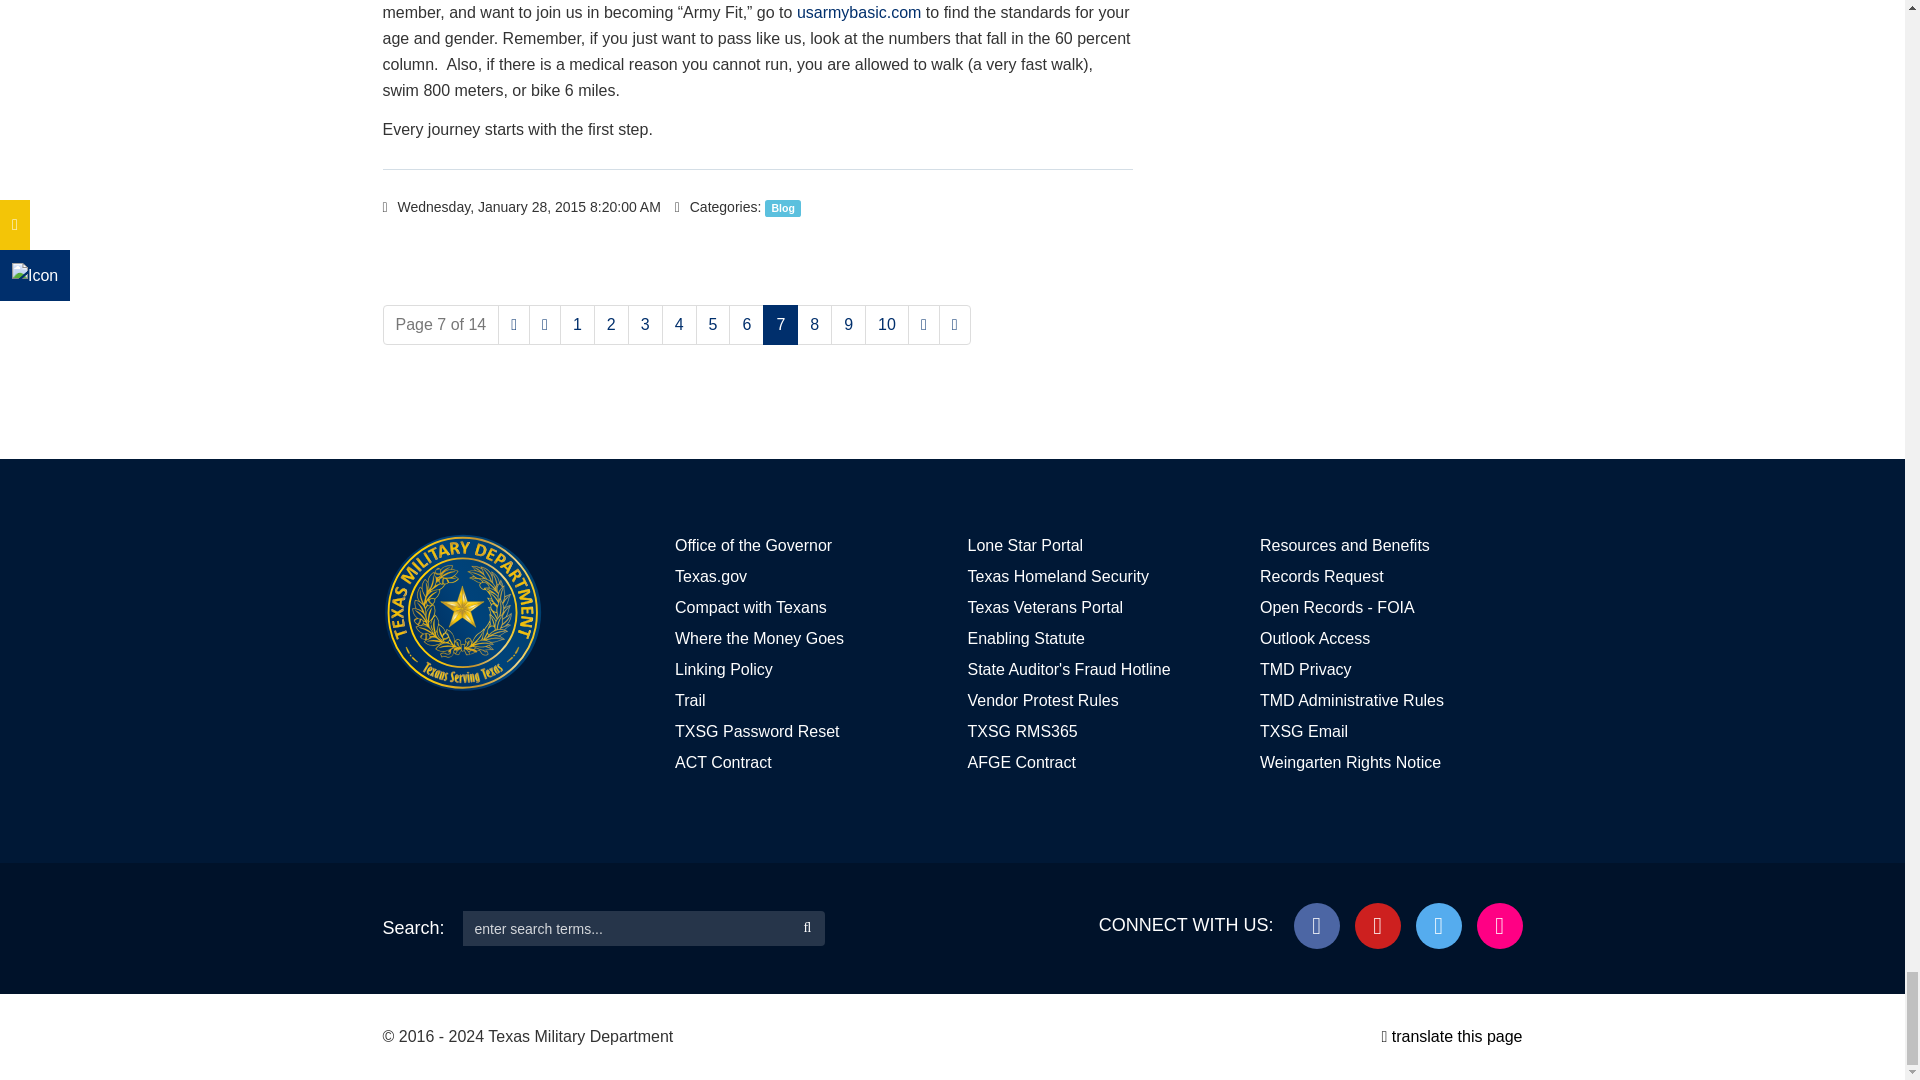  I want to click on Follow us on facebook, so click(1317, 926).